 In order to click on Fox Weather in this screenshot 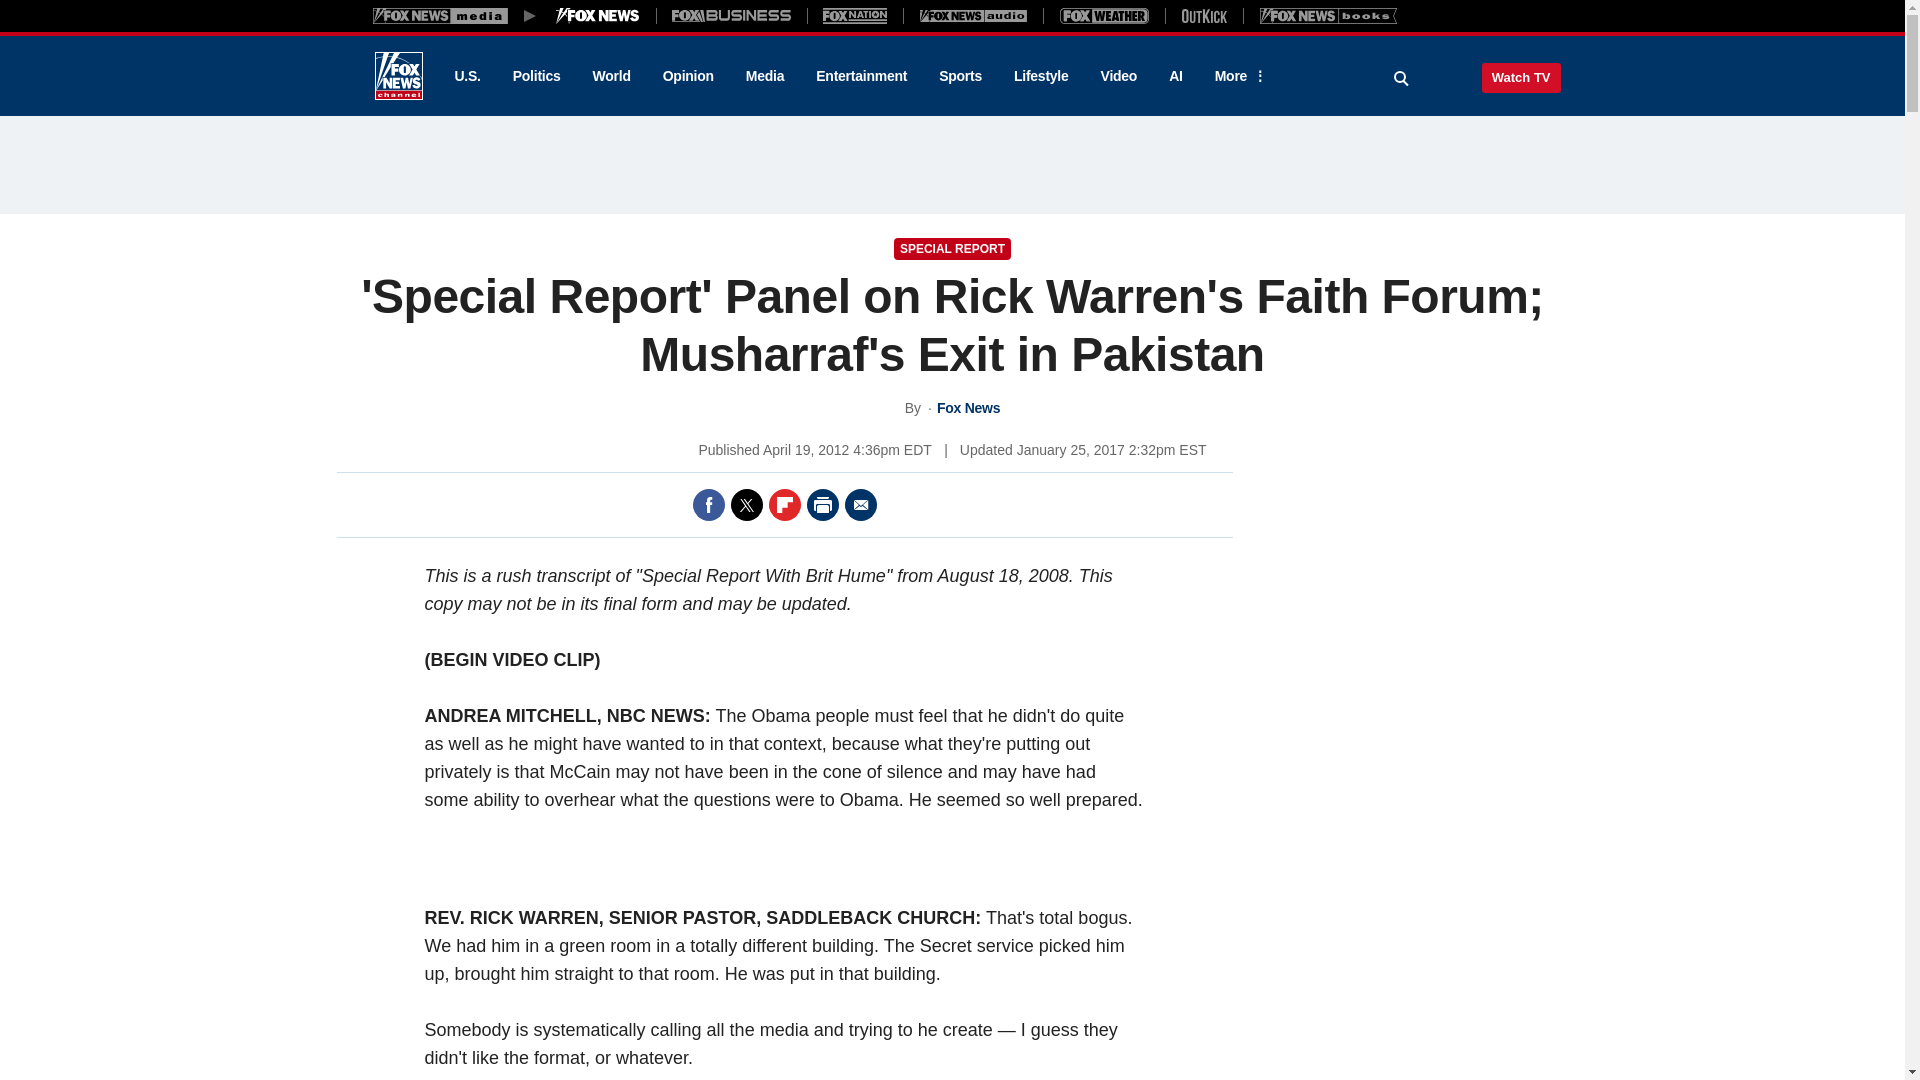, I will do `click(1104, 15)`.